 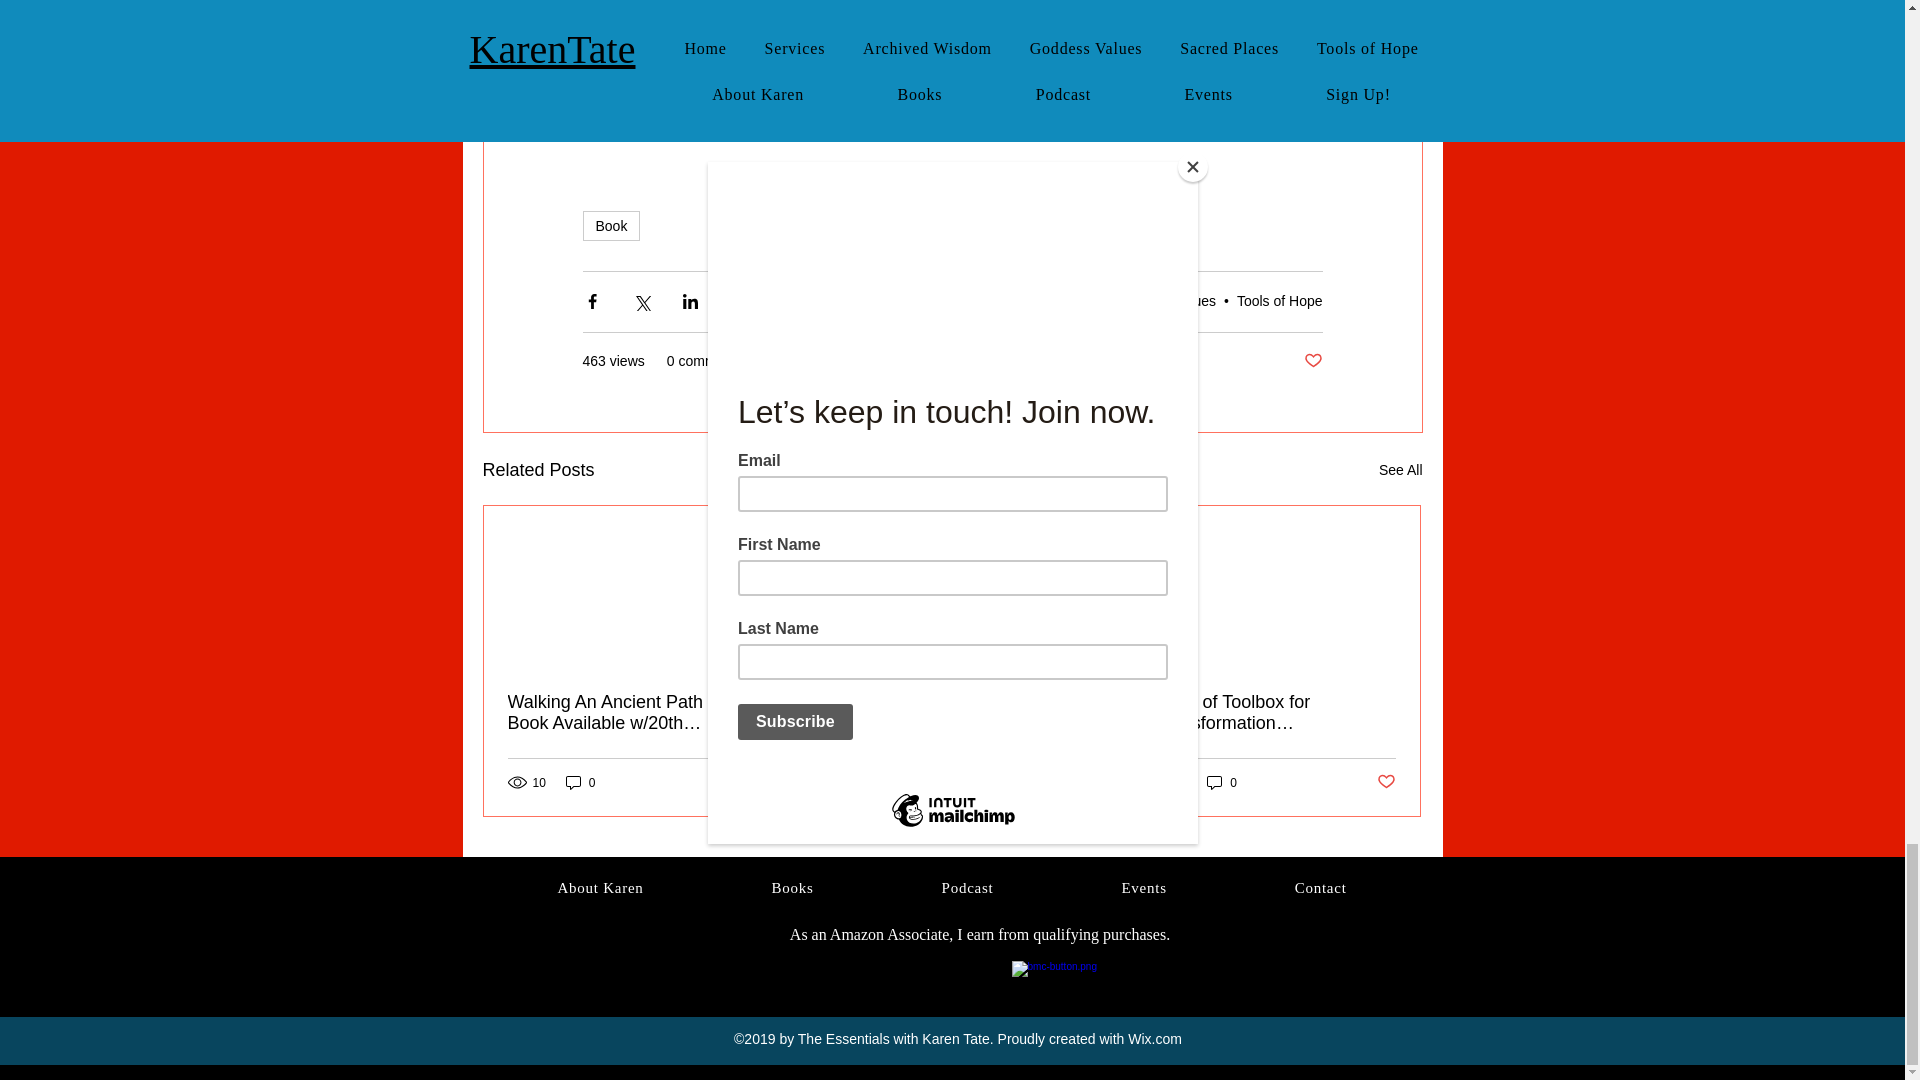 What do you see at coordinates (1279, 300) in the screenshot?
I see `Tools of Hope` at bounding box center [1279, 300].